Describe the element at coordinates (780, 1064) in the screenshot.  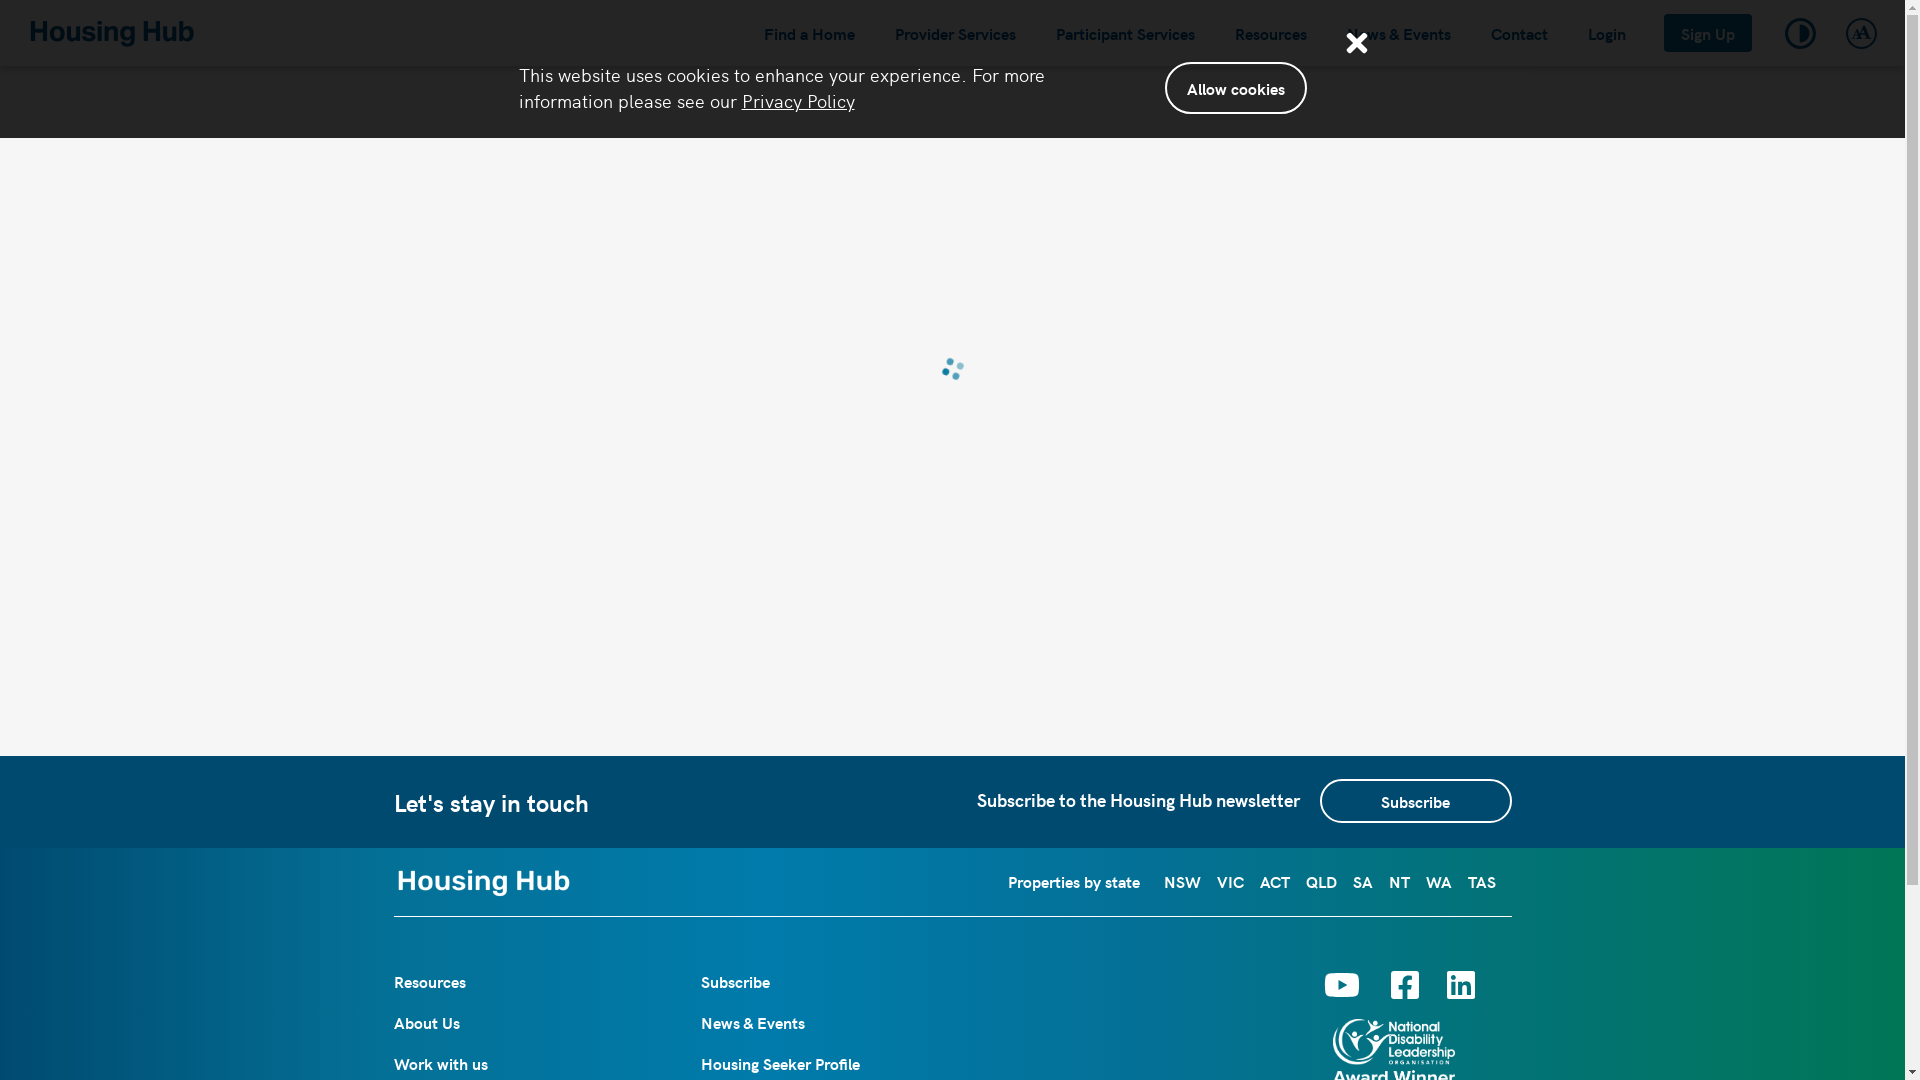
I see `Housing Seeker Profile` at that location.